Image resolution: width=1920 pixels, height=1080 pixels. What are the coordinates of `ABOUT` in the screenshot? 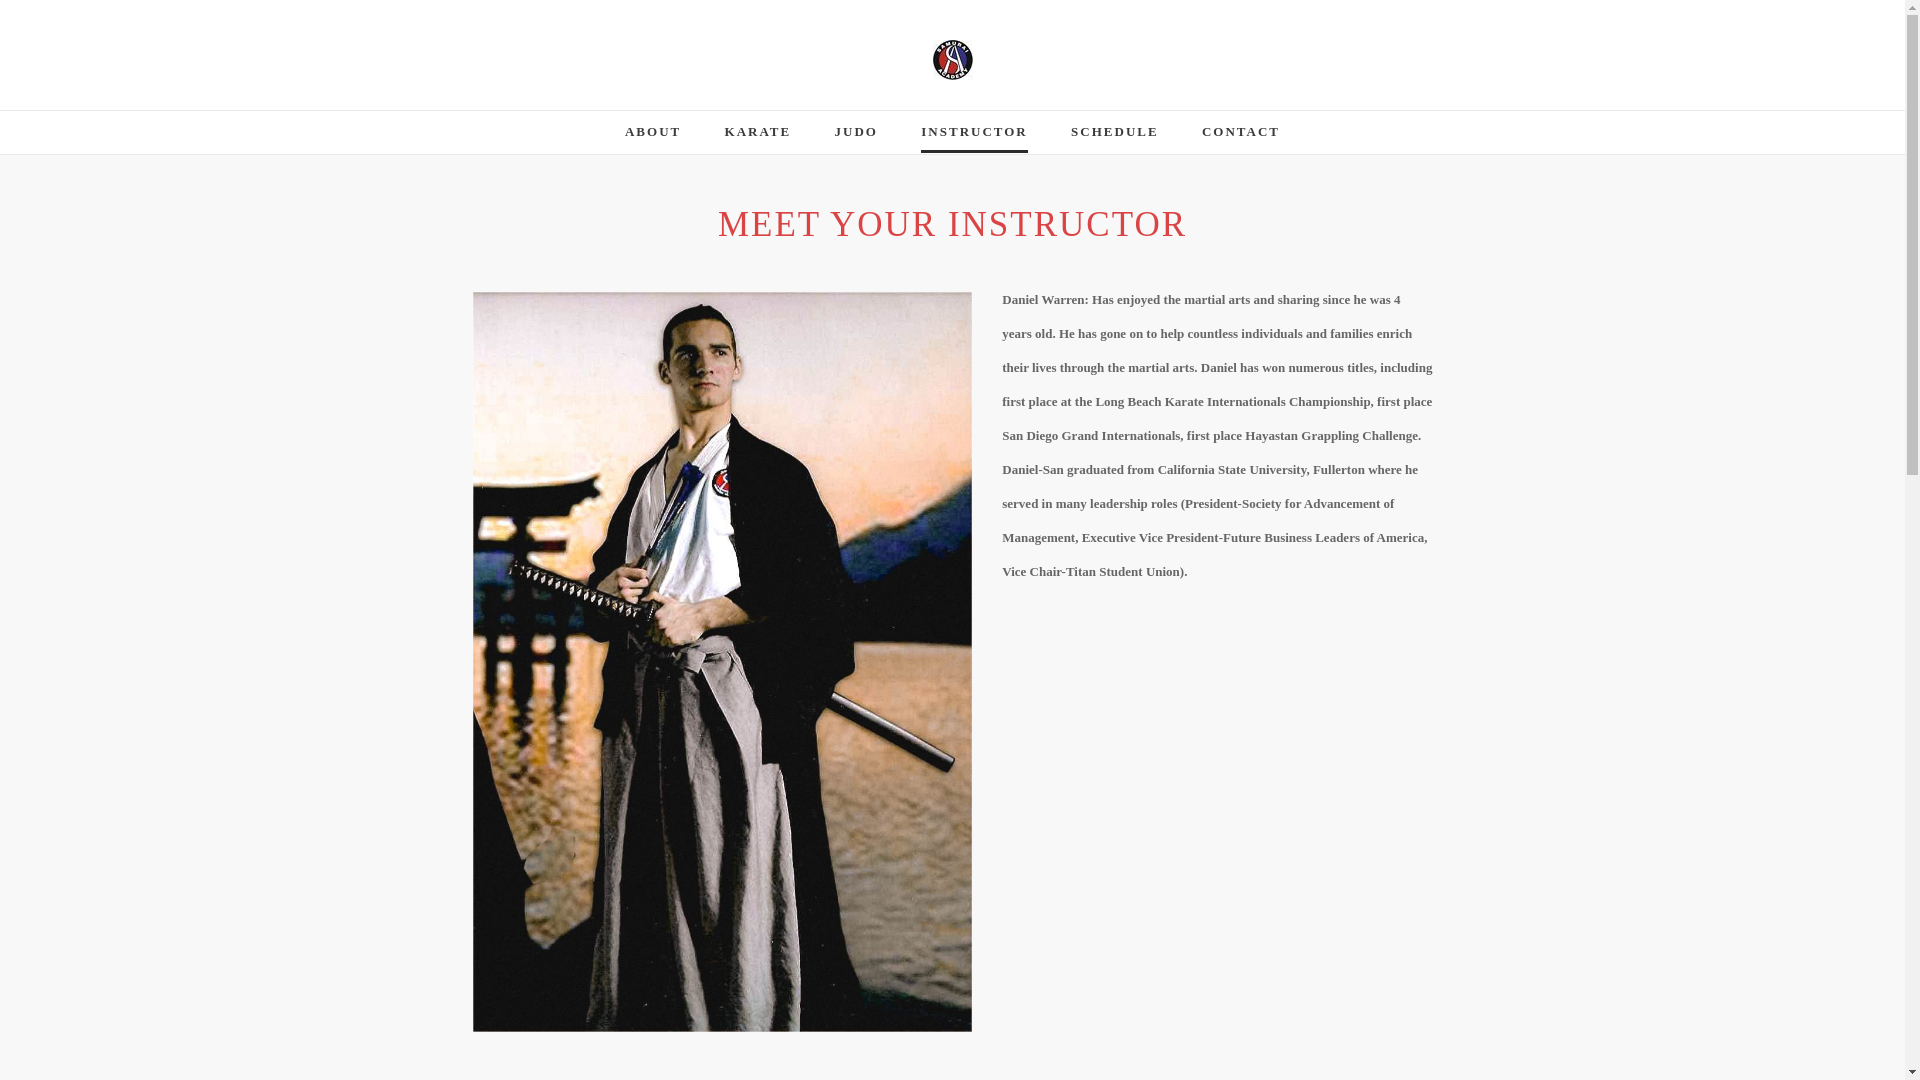 It's located at (653, 138).